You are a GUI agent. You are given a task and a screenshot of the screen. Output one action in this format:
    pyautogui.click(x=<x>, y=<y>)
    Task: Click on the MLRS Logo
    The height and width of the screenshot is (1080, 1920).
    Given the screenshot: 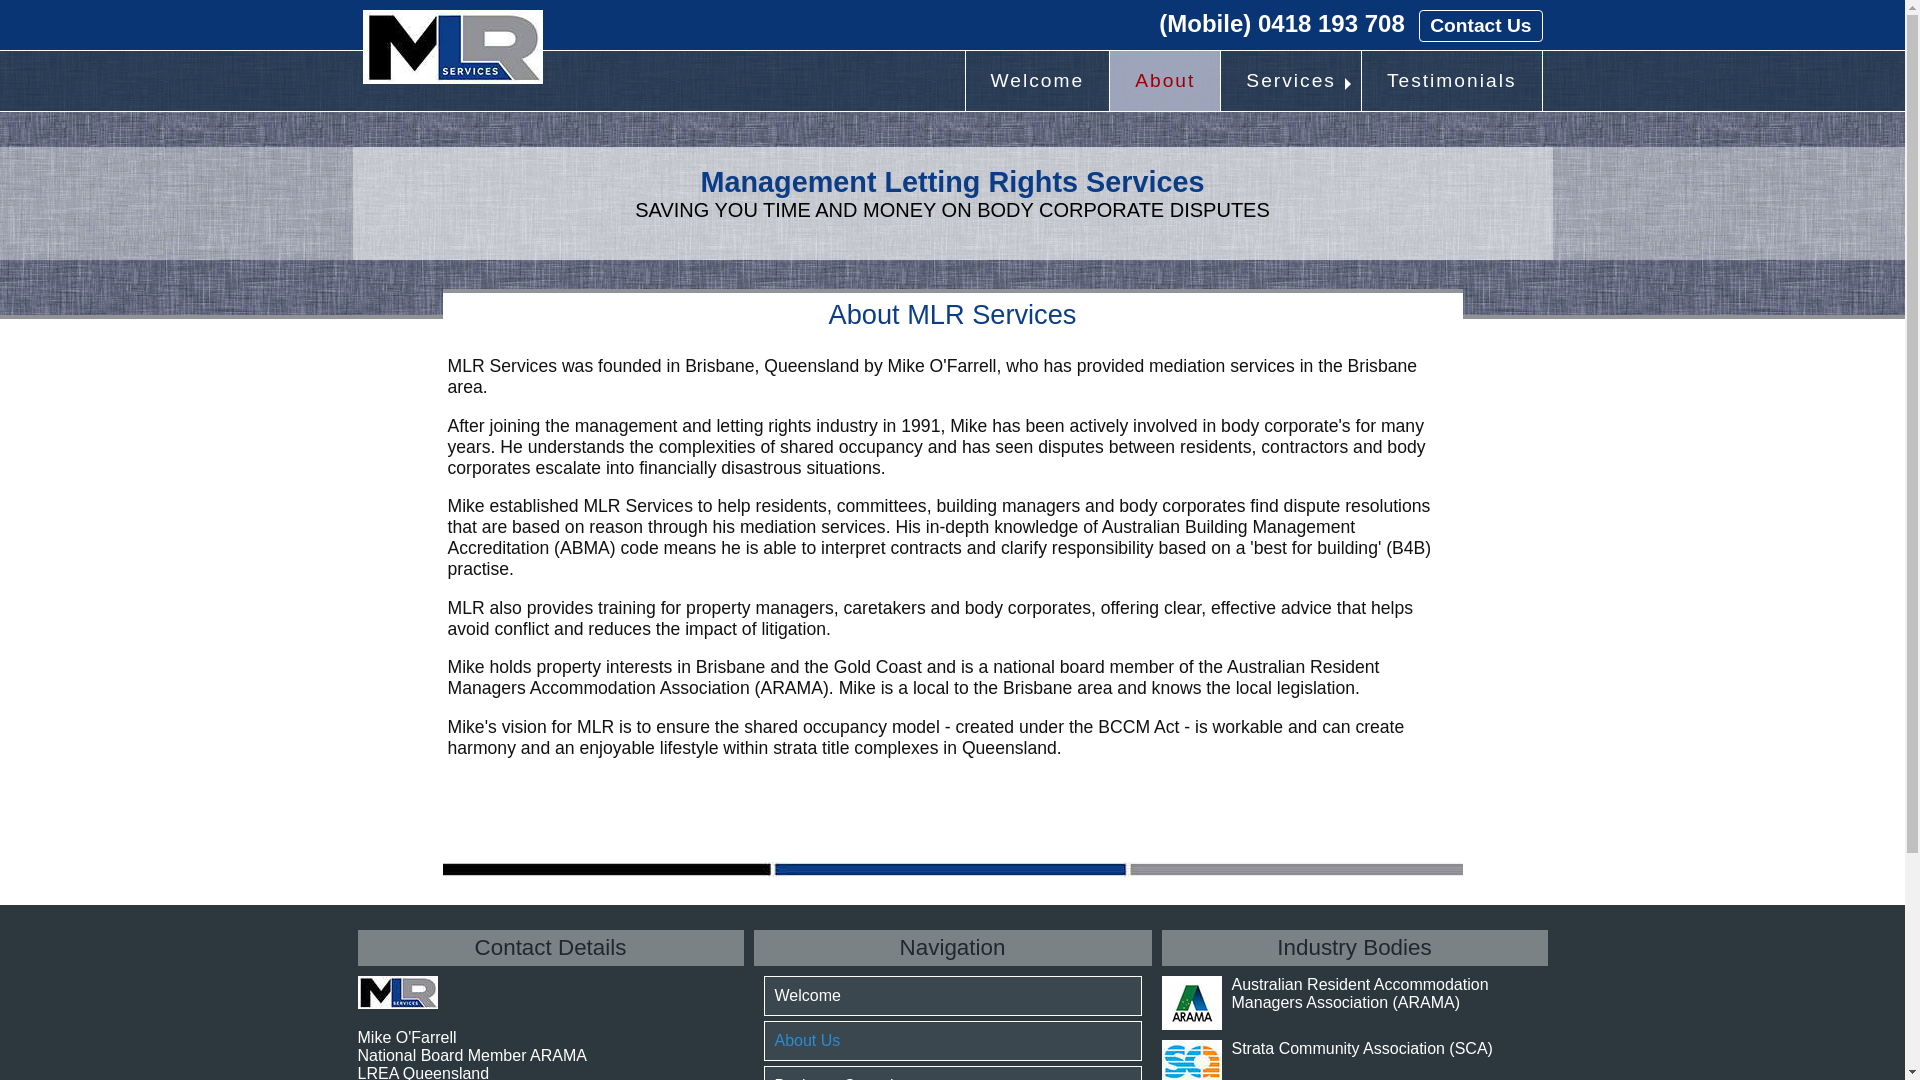 What is the action you would take?
    pyautogui.click(x=452, y=47)
    